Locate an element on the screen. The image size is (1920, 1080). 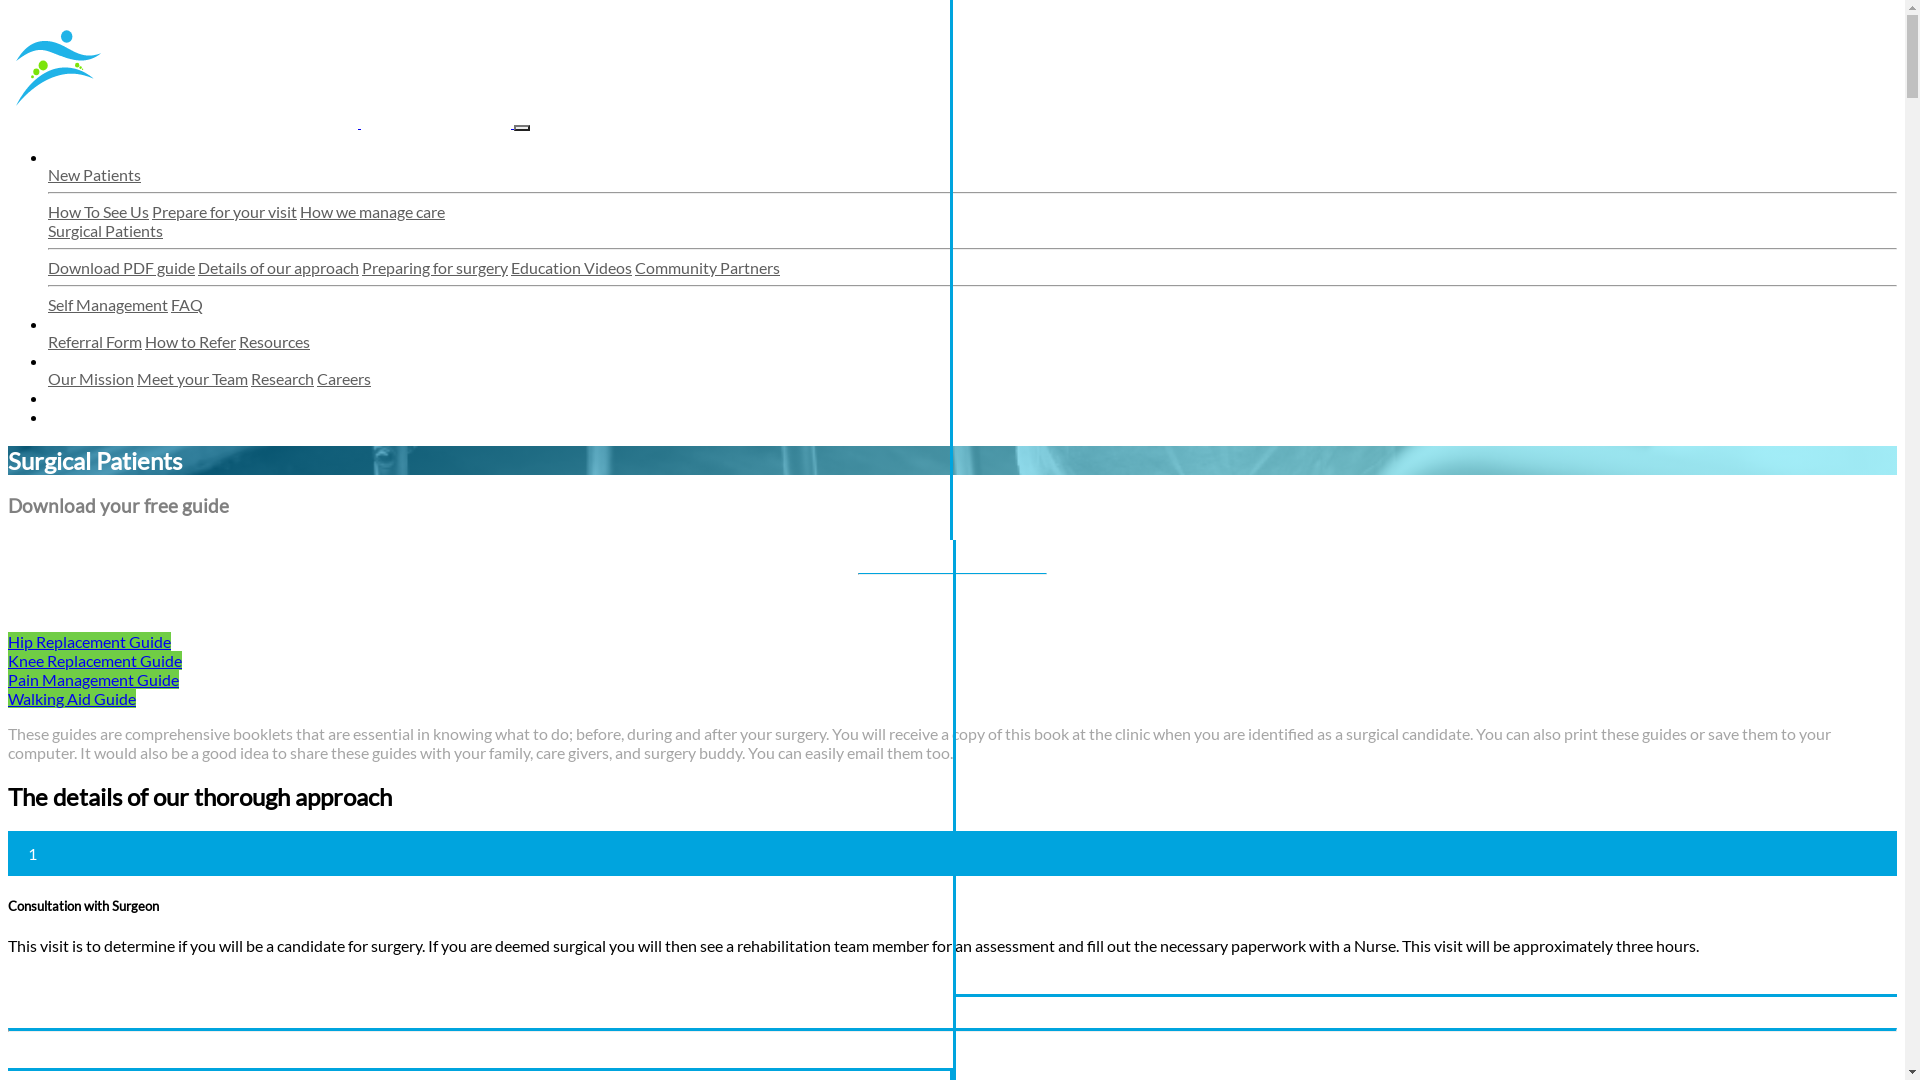
Hip Replacement Guide is located at coordinates (90, 642).